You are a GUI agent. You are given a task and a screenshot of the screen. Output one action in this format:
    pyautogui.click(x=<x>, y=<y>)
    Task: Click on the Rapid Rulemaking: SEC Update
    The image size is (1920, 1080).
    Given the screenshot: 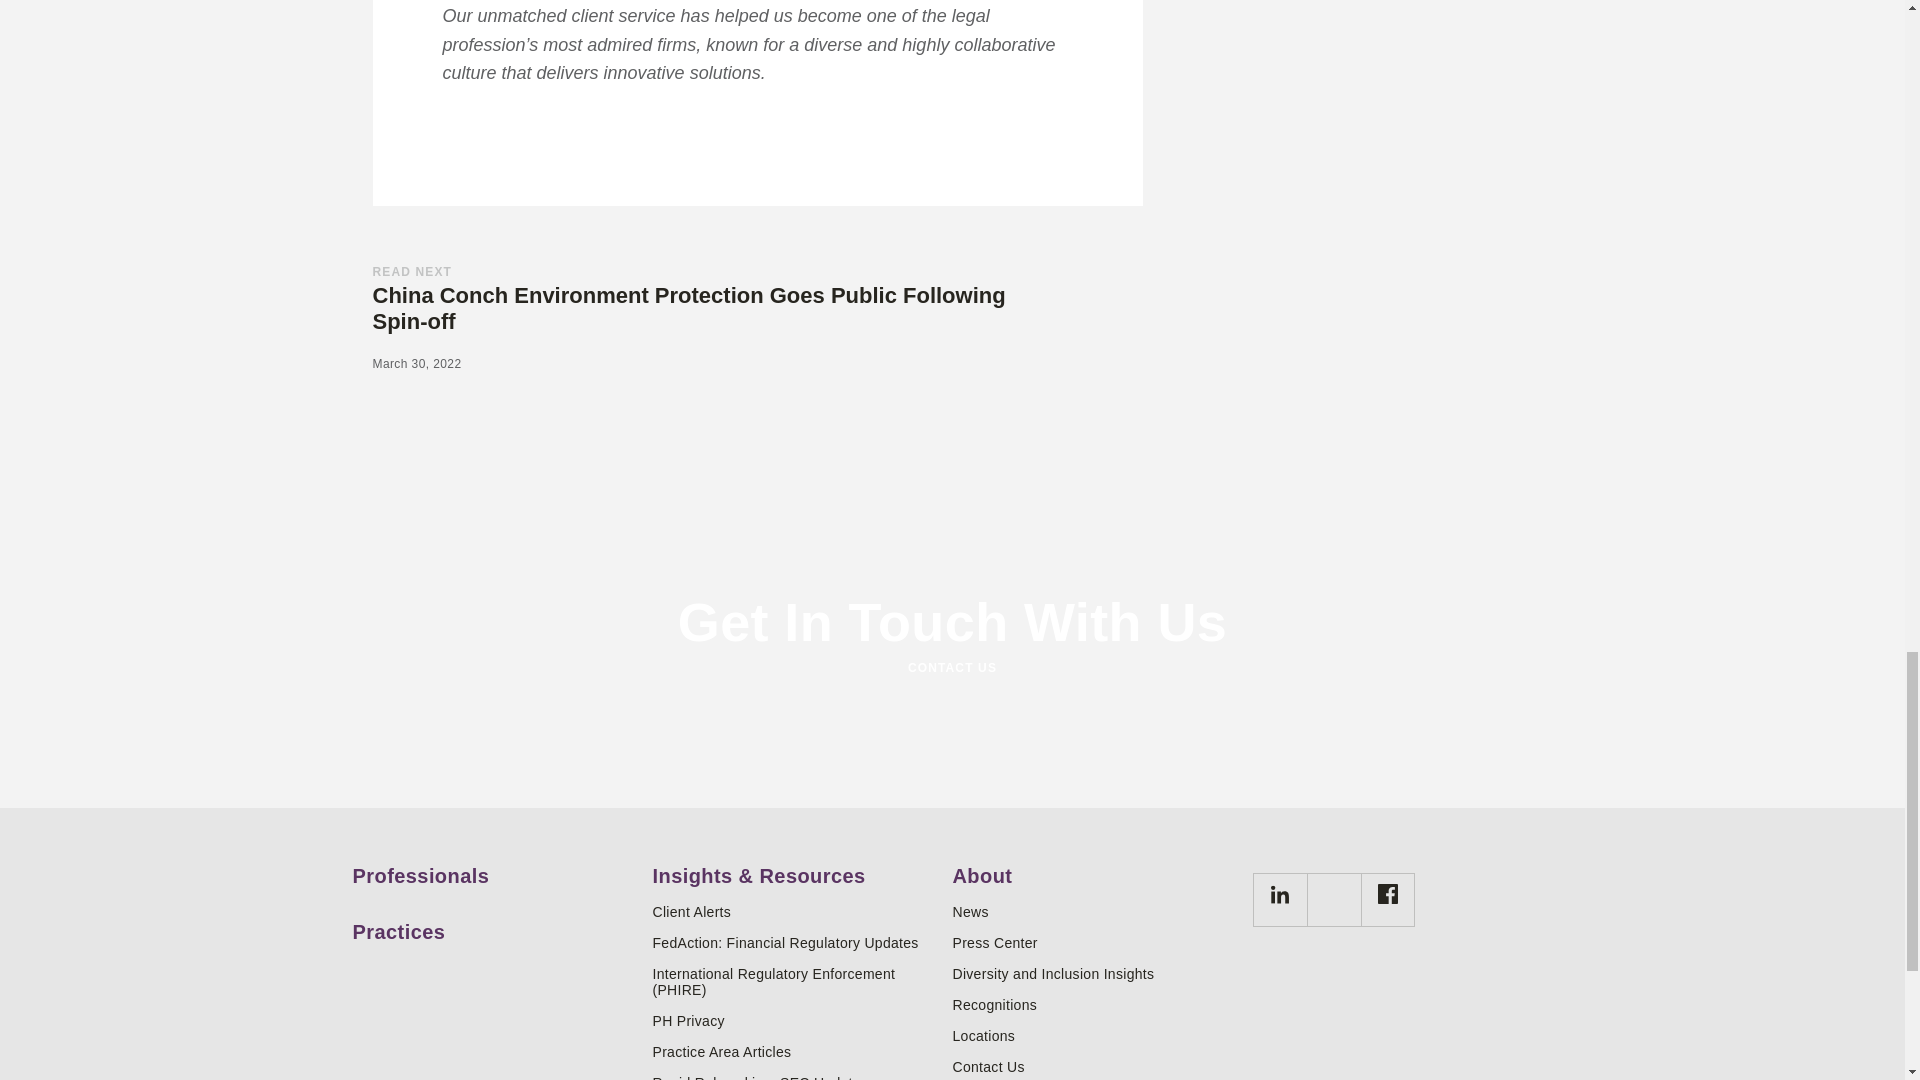 What is the action you would take?
    pyautogui.click(x=794, y=1077)
    